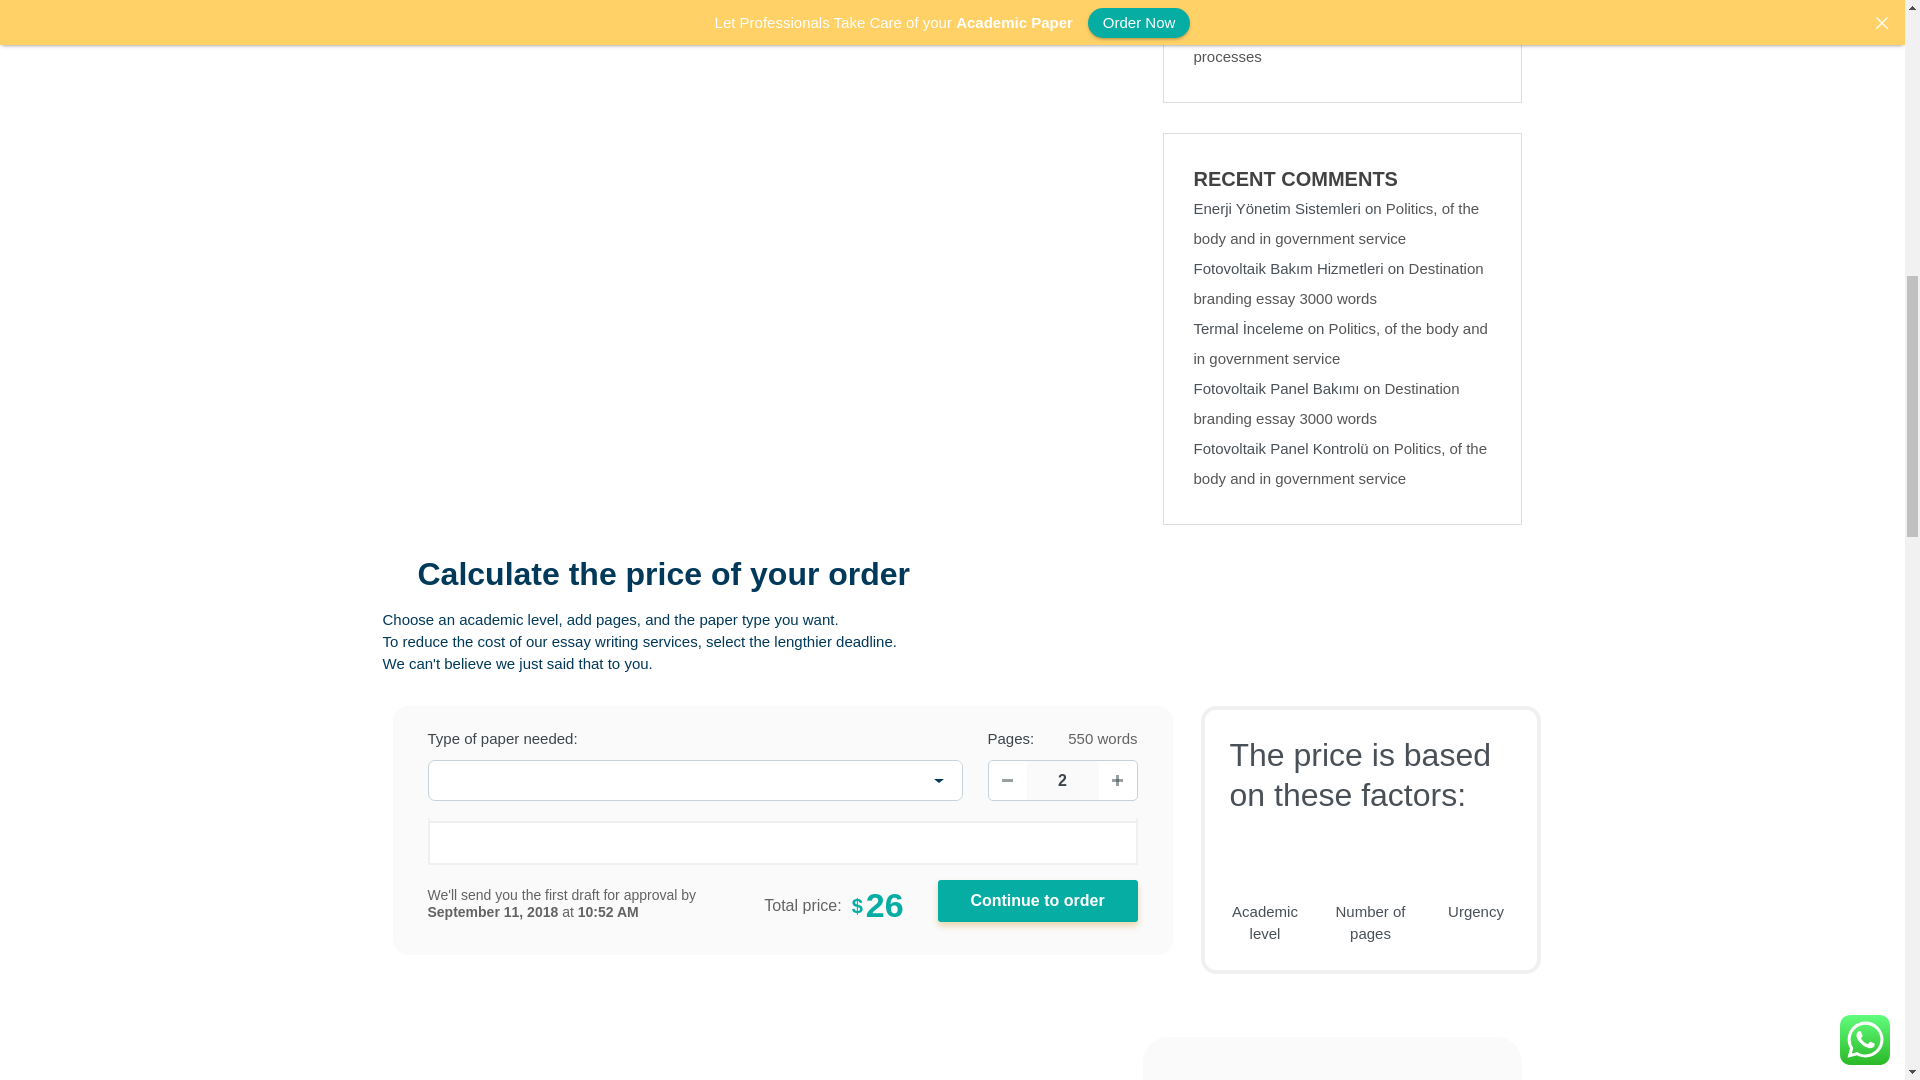  Describe the element at coordinates (1326, 403) in the screenshot. I see `Destination branding essay 3000 words` at that location.